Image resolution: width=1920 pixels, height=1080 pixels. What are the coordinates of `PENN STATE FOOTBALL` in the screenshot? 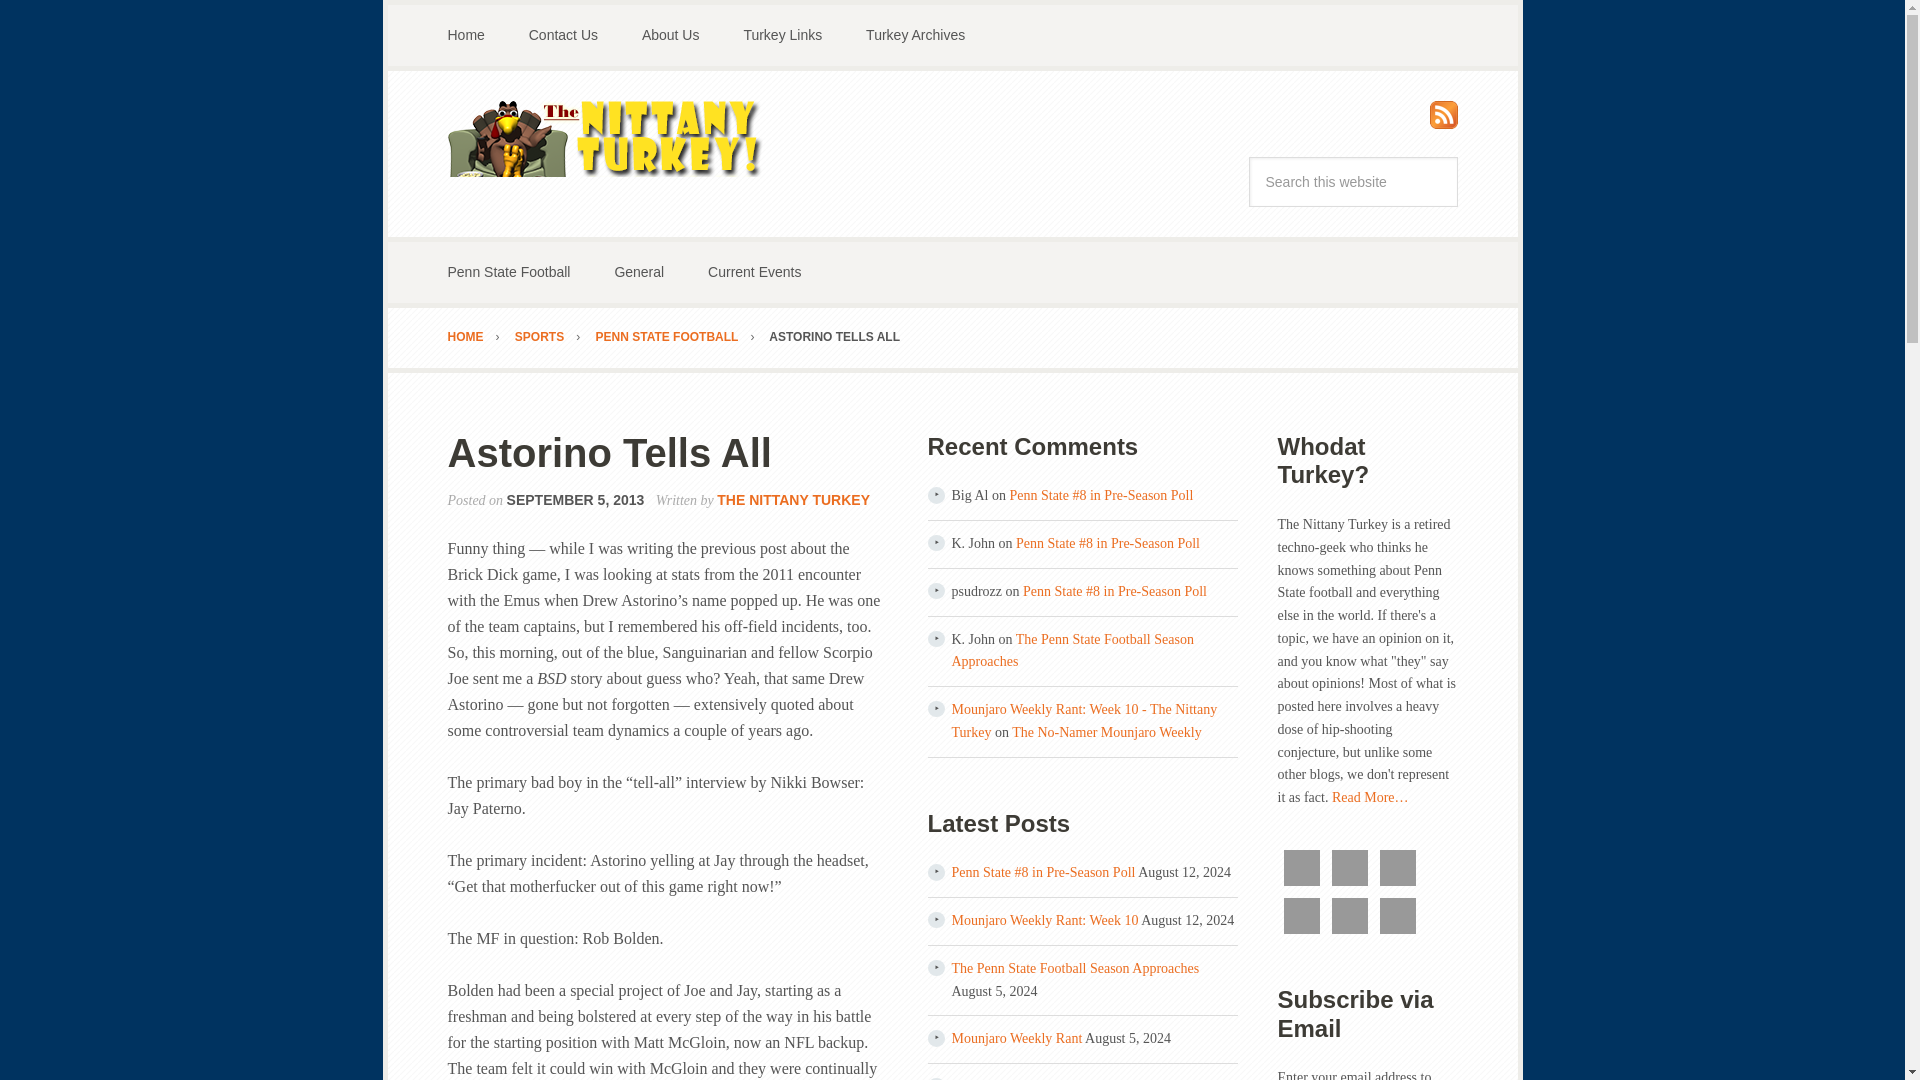 It's located at (680, 337).